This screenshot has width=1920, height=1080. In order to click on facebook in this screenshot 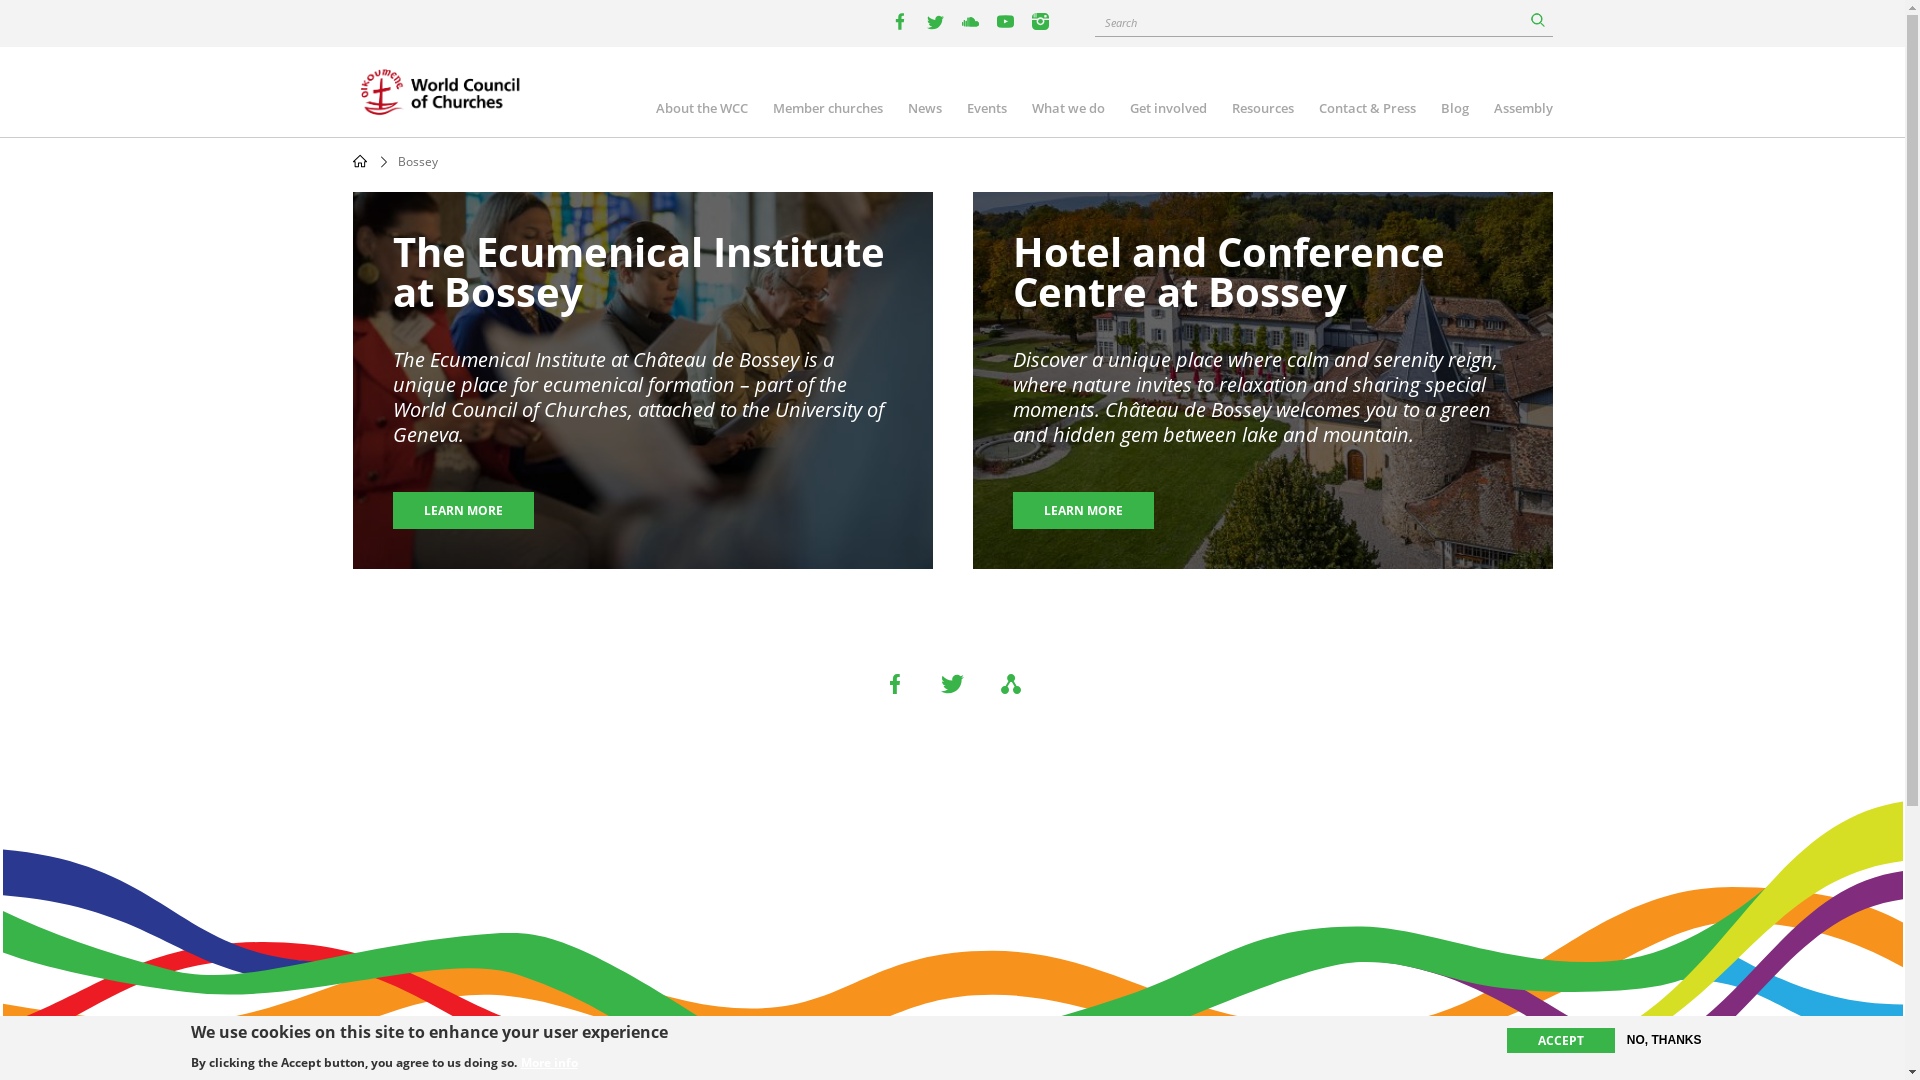, I will do `click(900, 22)`.